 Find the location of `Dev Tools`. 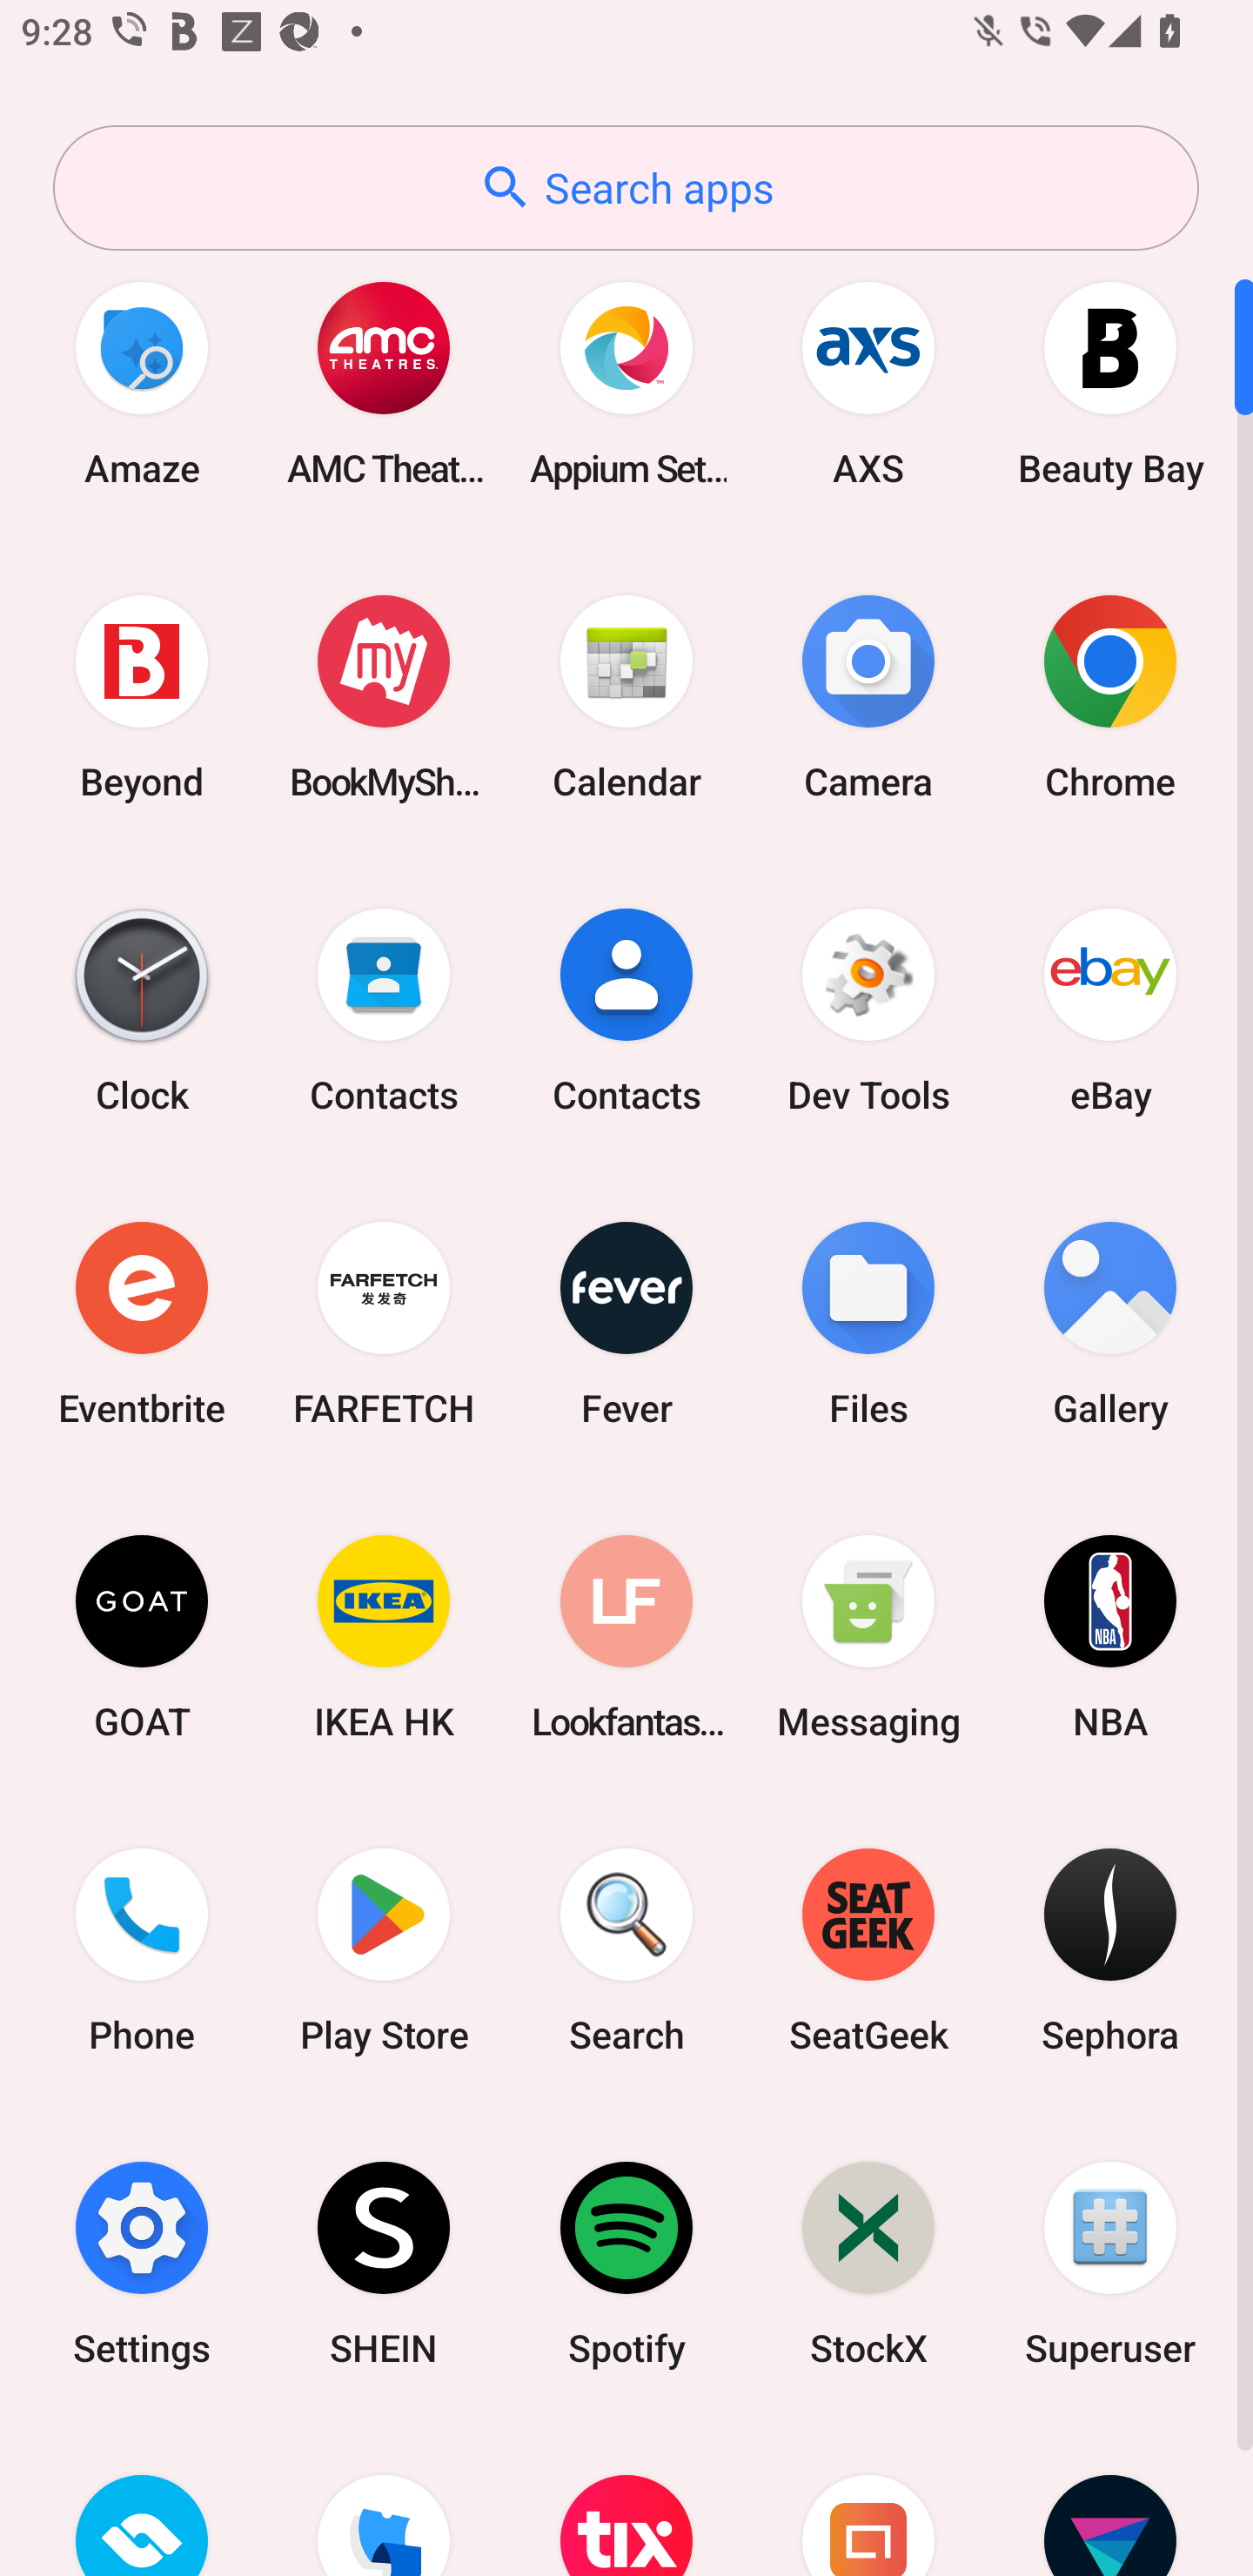

Dev Tools is located at coordinates (868, 1010).